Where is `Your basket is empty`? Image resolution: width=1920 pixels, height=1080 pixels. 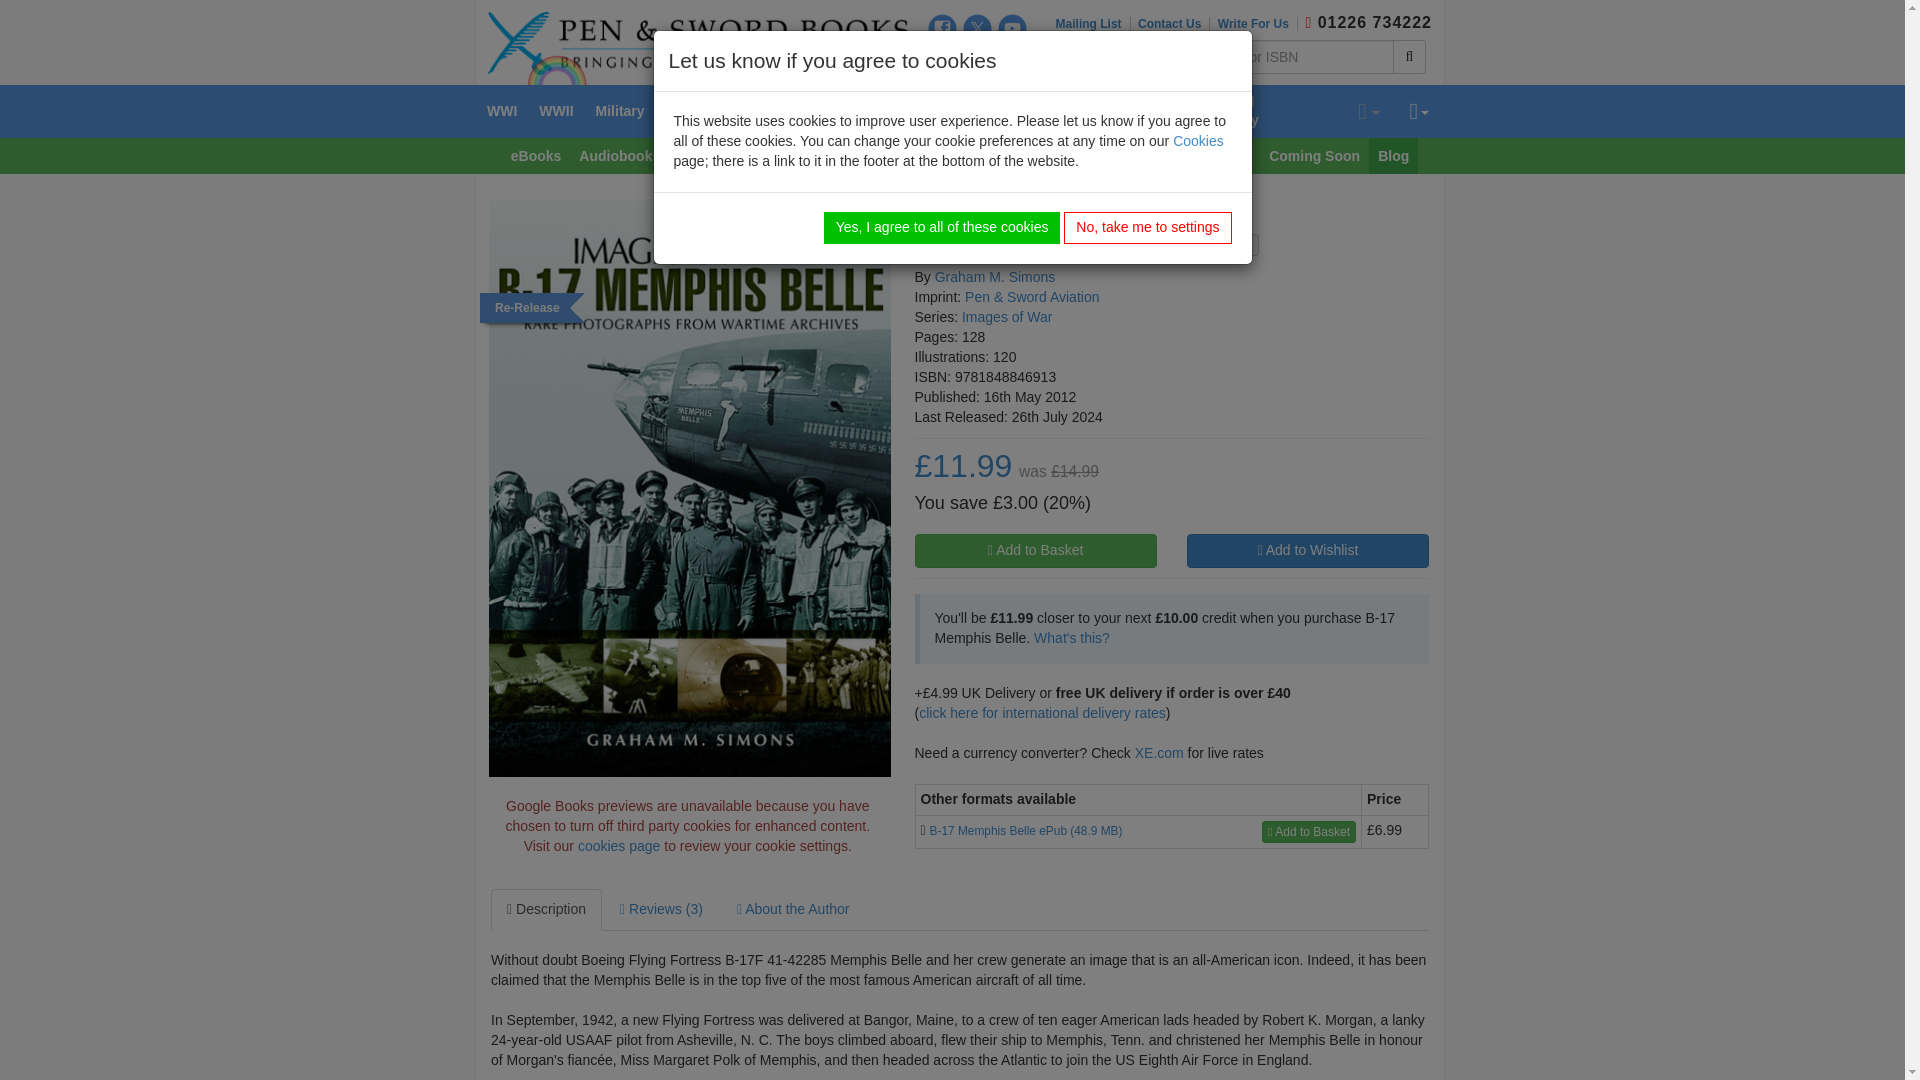
Your basket is empty is located at coordinates (1368, 112).